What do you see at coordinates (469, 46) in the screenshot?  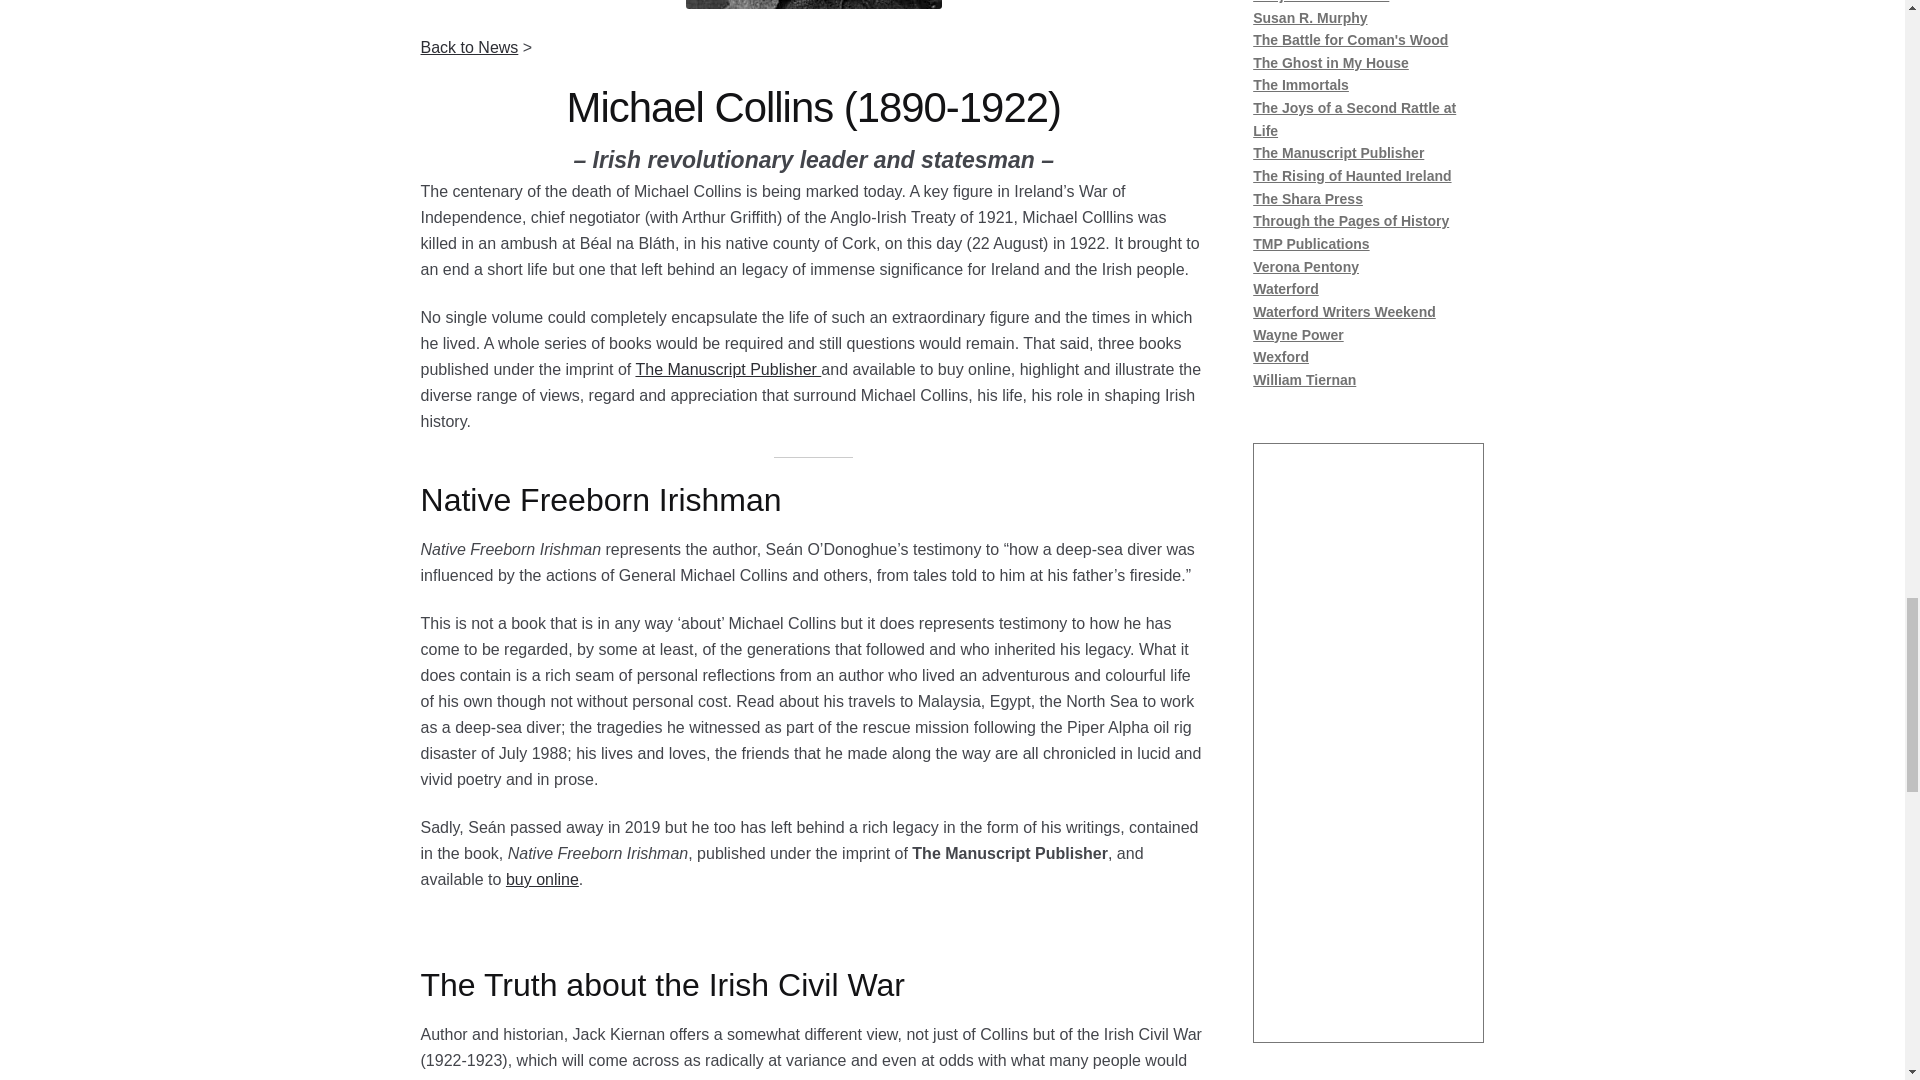 I see `Browse the archives` at bounding box center [469, 46].